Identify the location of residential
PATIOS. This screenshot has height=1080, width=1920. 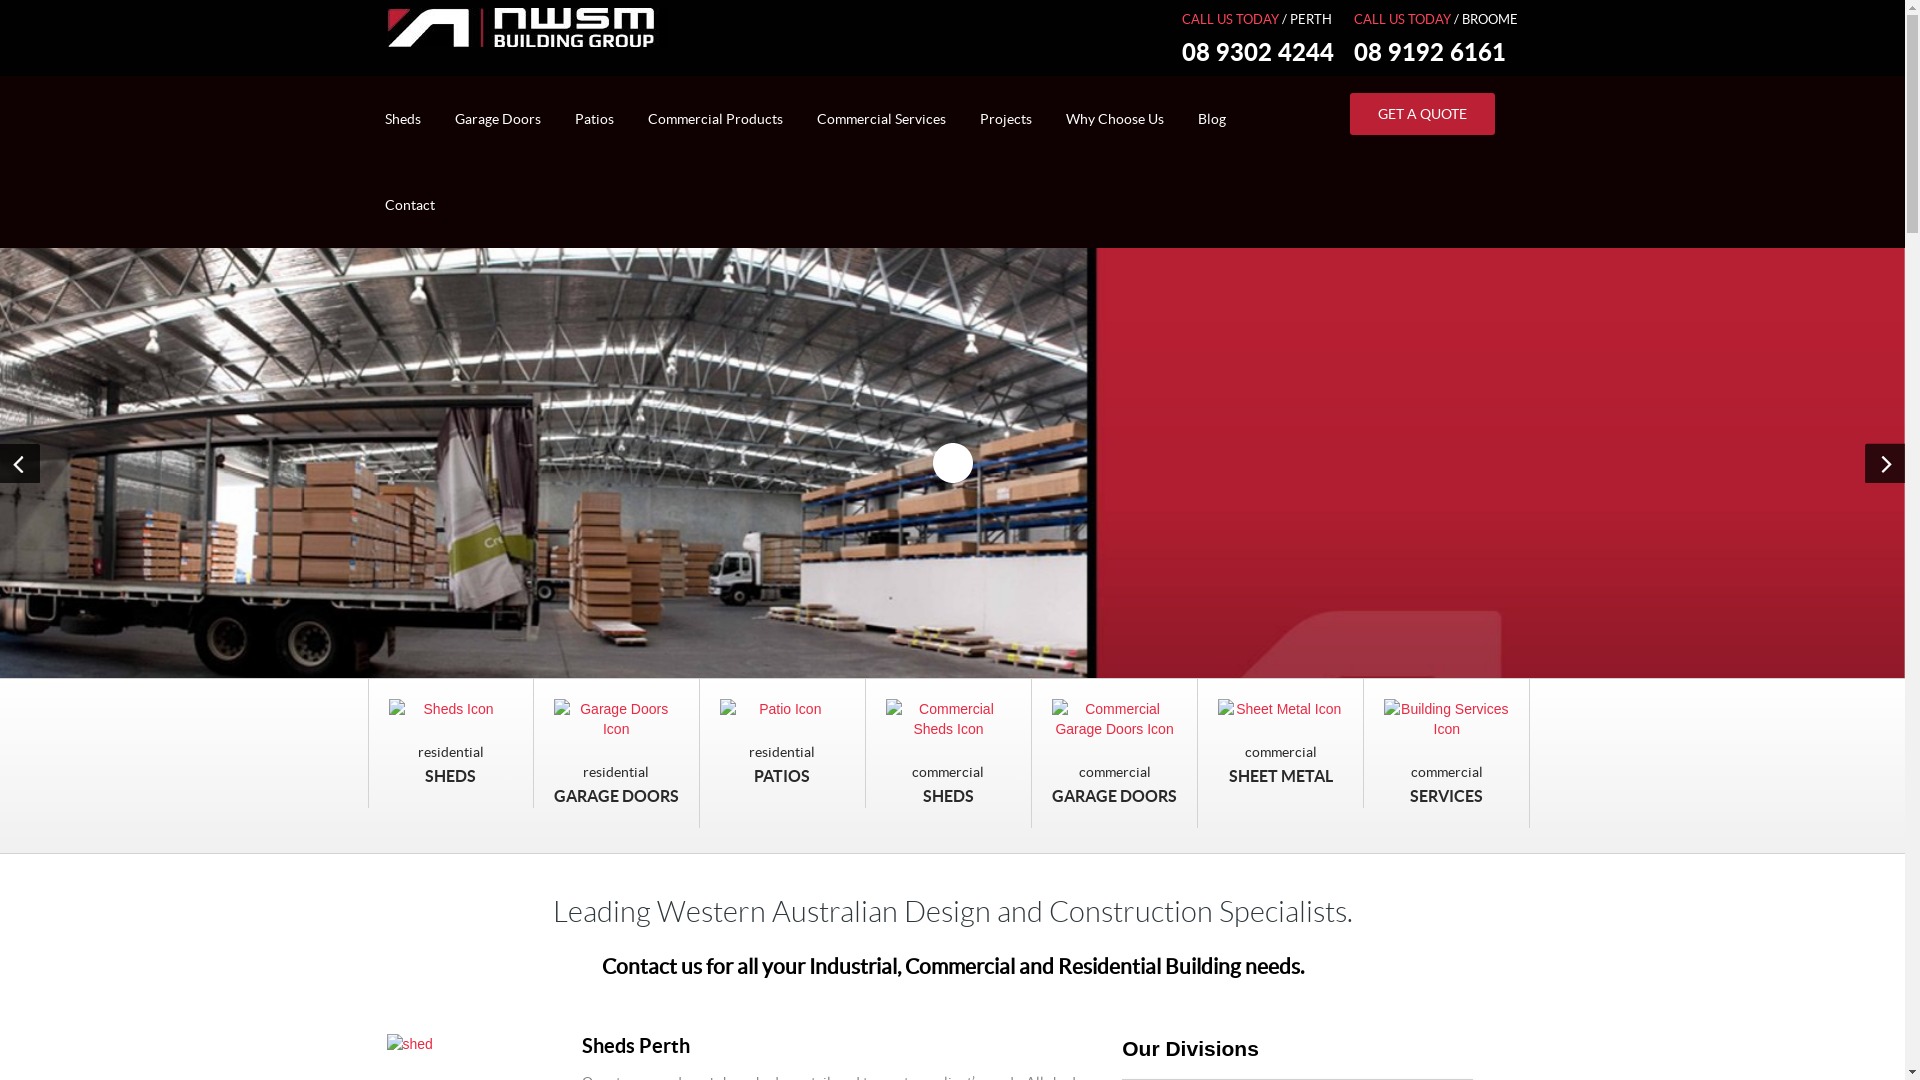
(783, 744).